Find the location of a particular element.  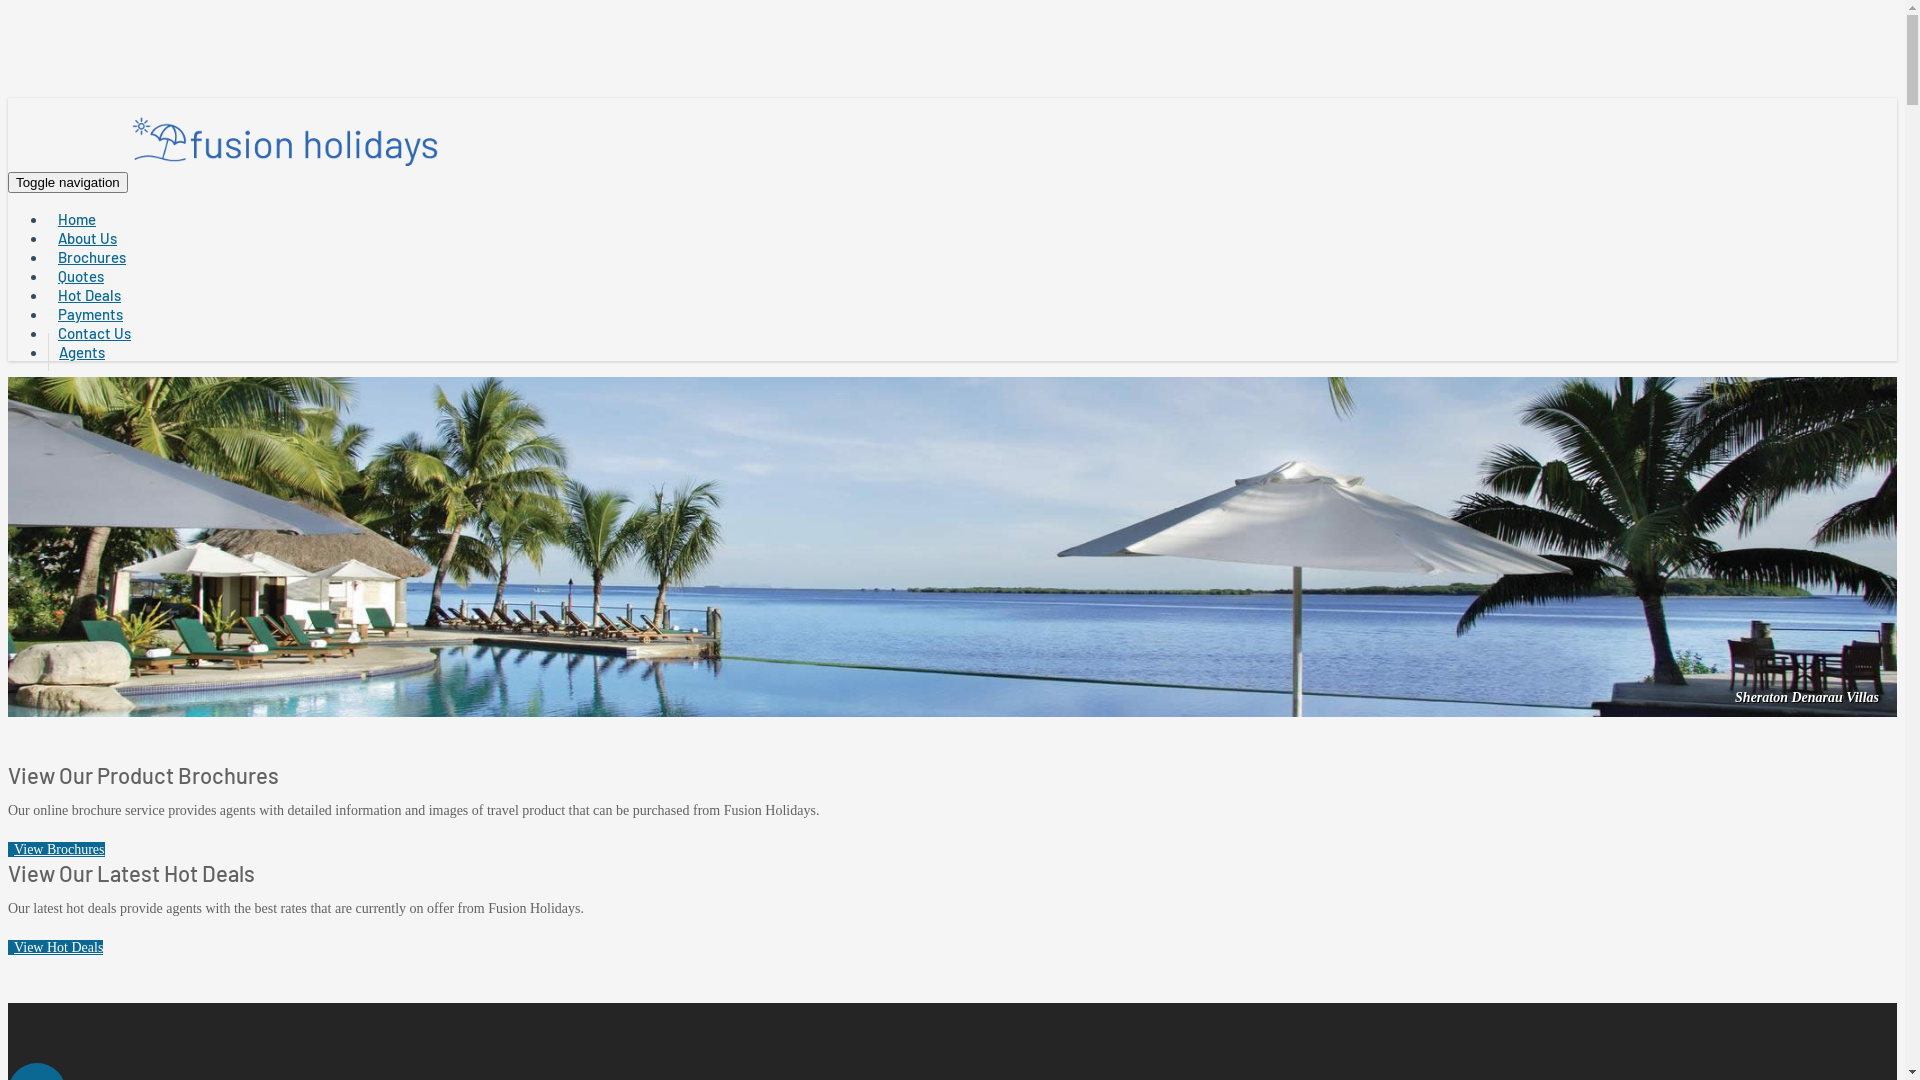

View Brochures is located at coordinates (56, 850).